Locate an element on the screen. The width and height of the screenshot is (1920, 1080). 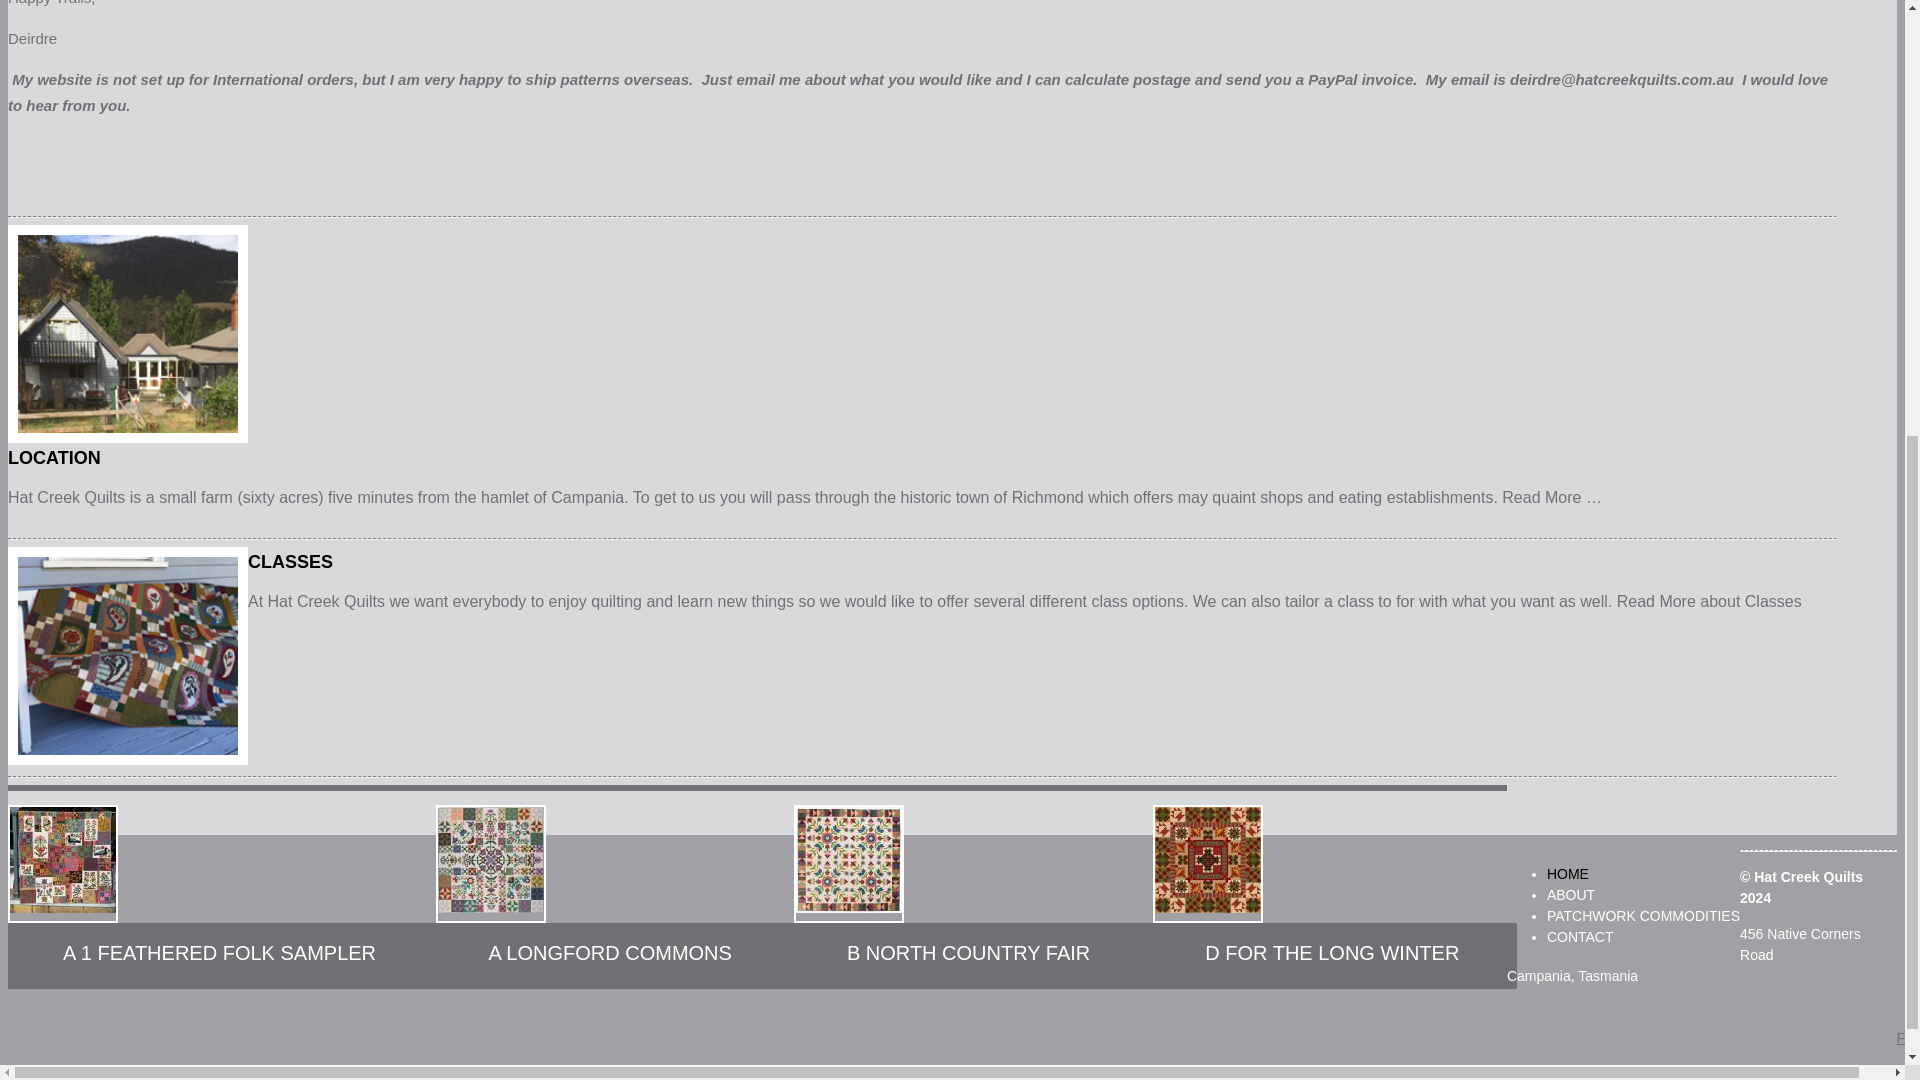
ABOUT is located at coordinates (1571, 894).